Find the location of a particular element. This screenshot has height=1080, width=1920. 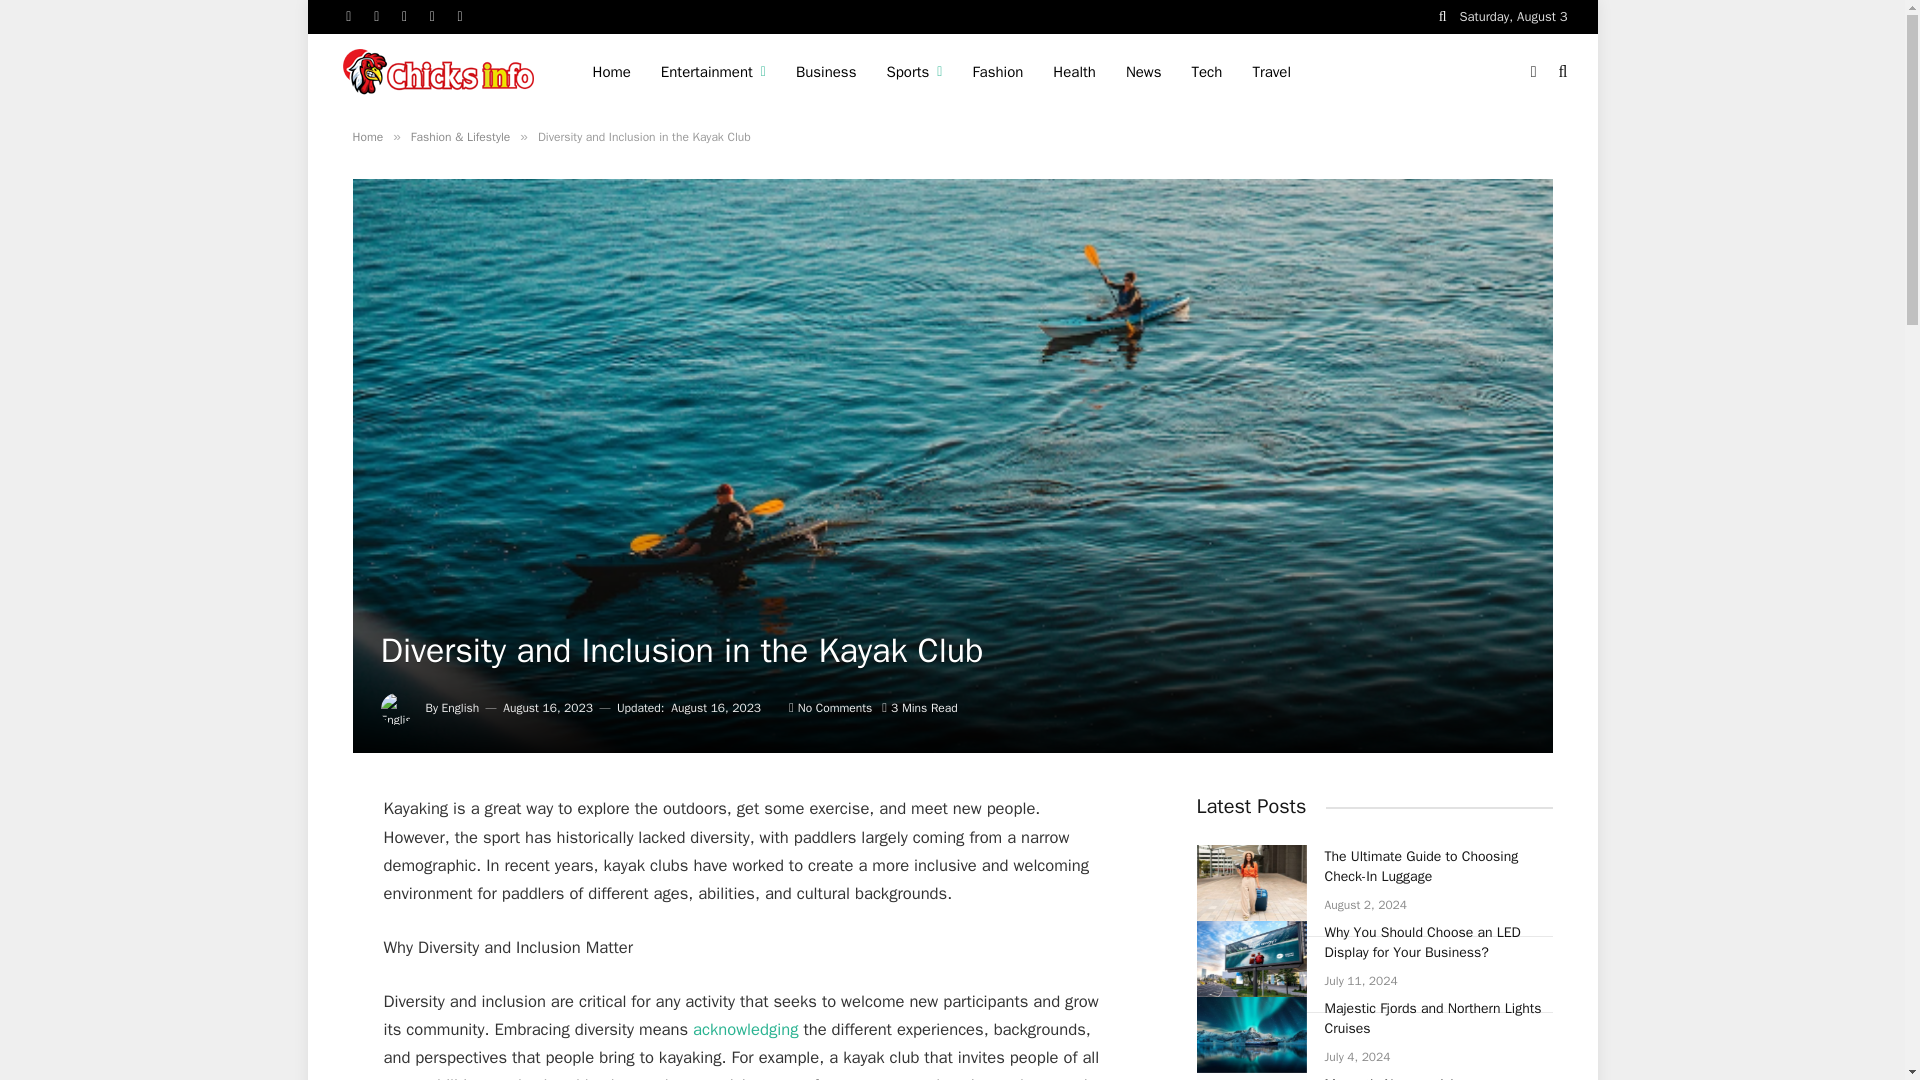

Entertainment is located at coordinates (713, 72).